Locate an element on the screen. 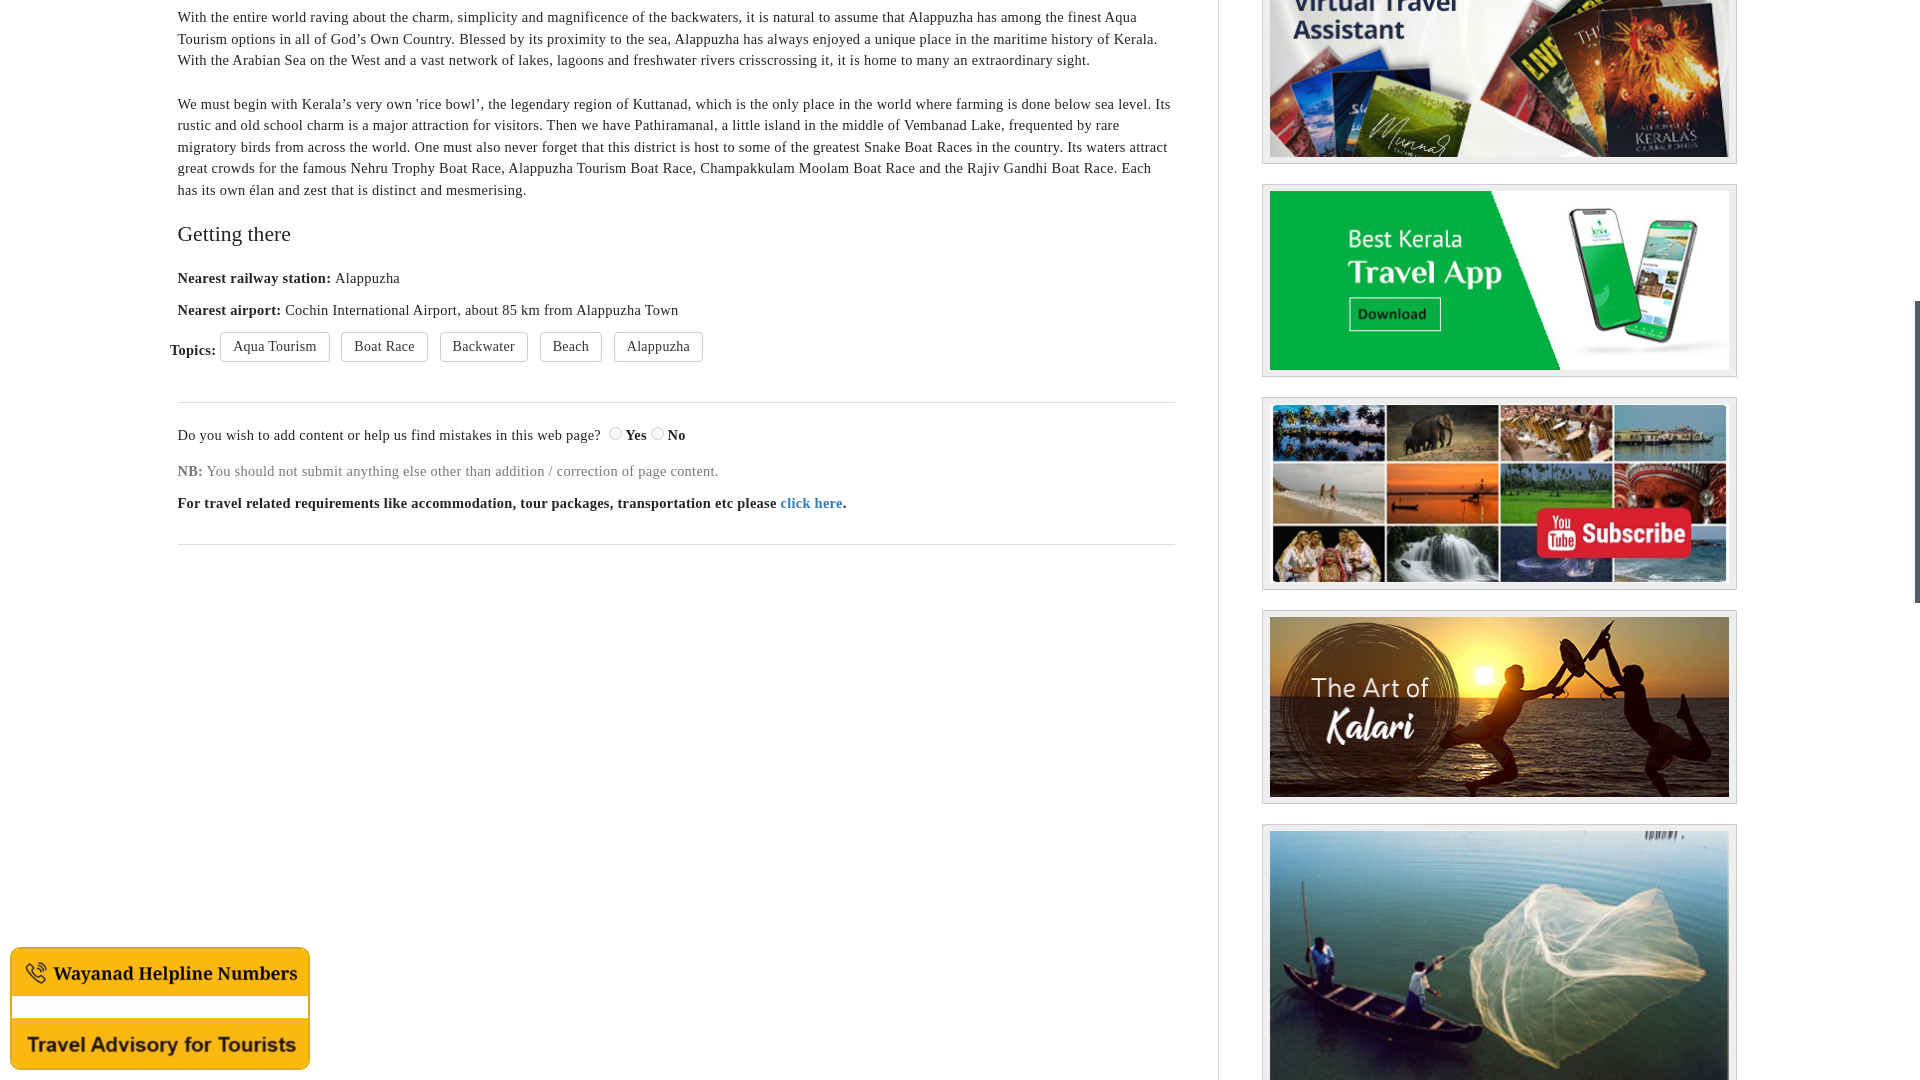  Yes is located at coordinates (615, 432).